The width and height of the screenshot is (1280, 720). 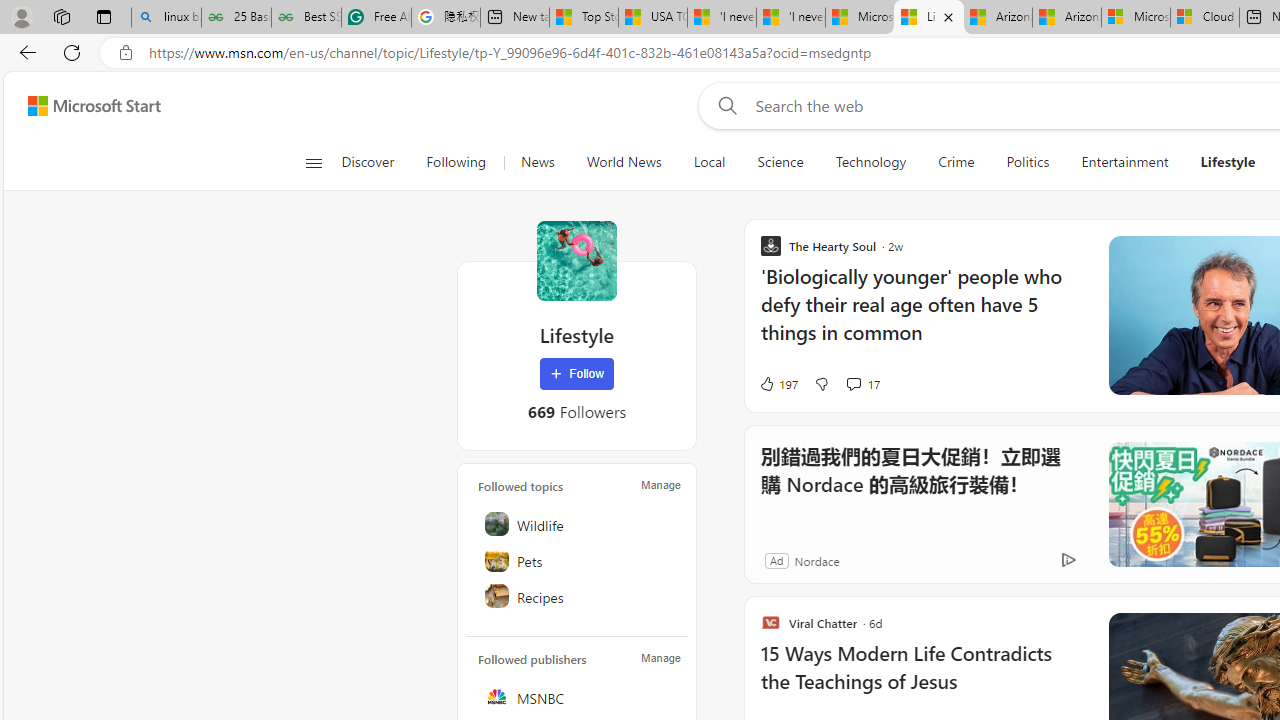 I want to click on Microsoft Start, so click(x=94, y=105).